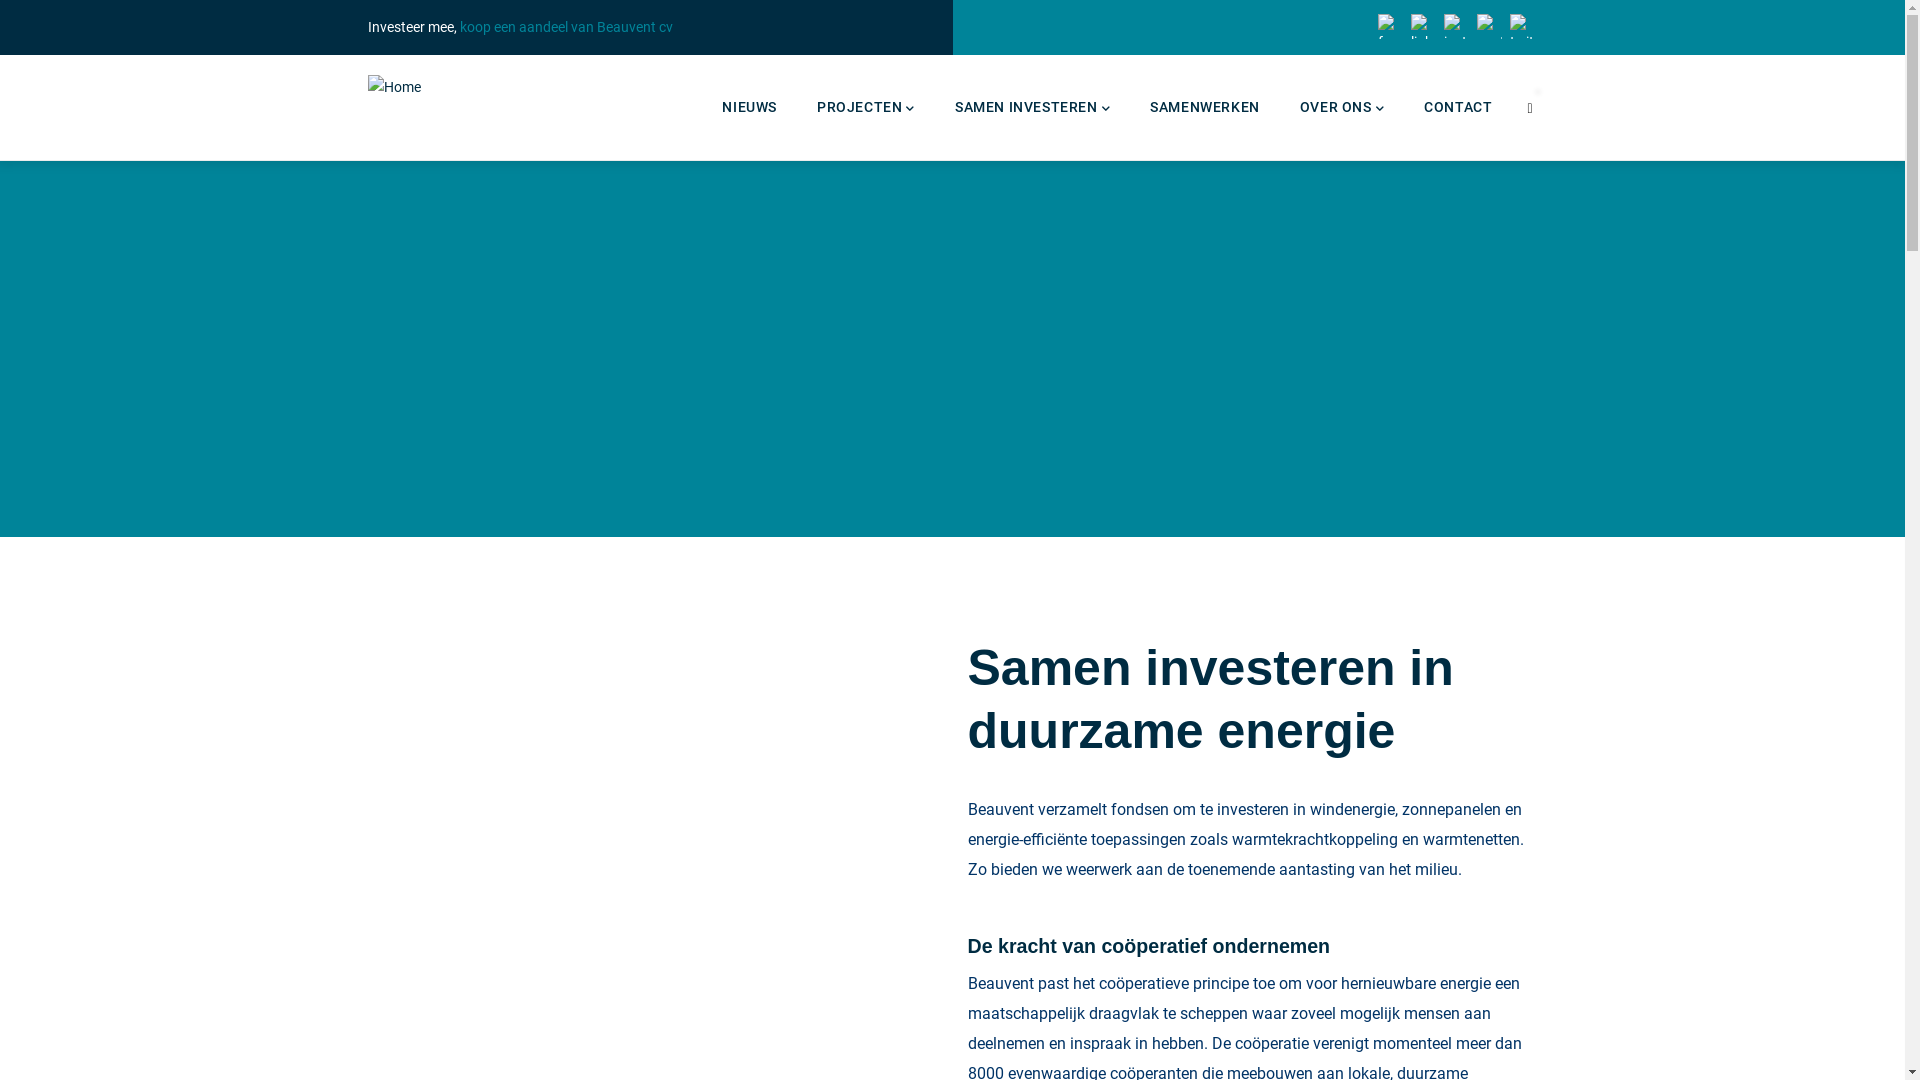 The image size is (1920, 1080). Describe the element at coordinates (866, 108) in the screenshot. I see `PROJECTEN` at that location.